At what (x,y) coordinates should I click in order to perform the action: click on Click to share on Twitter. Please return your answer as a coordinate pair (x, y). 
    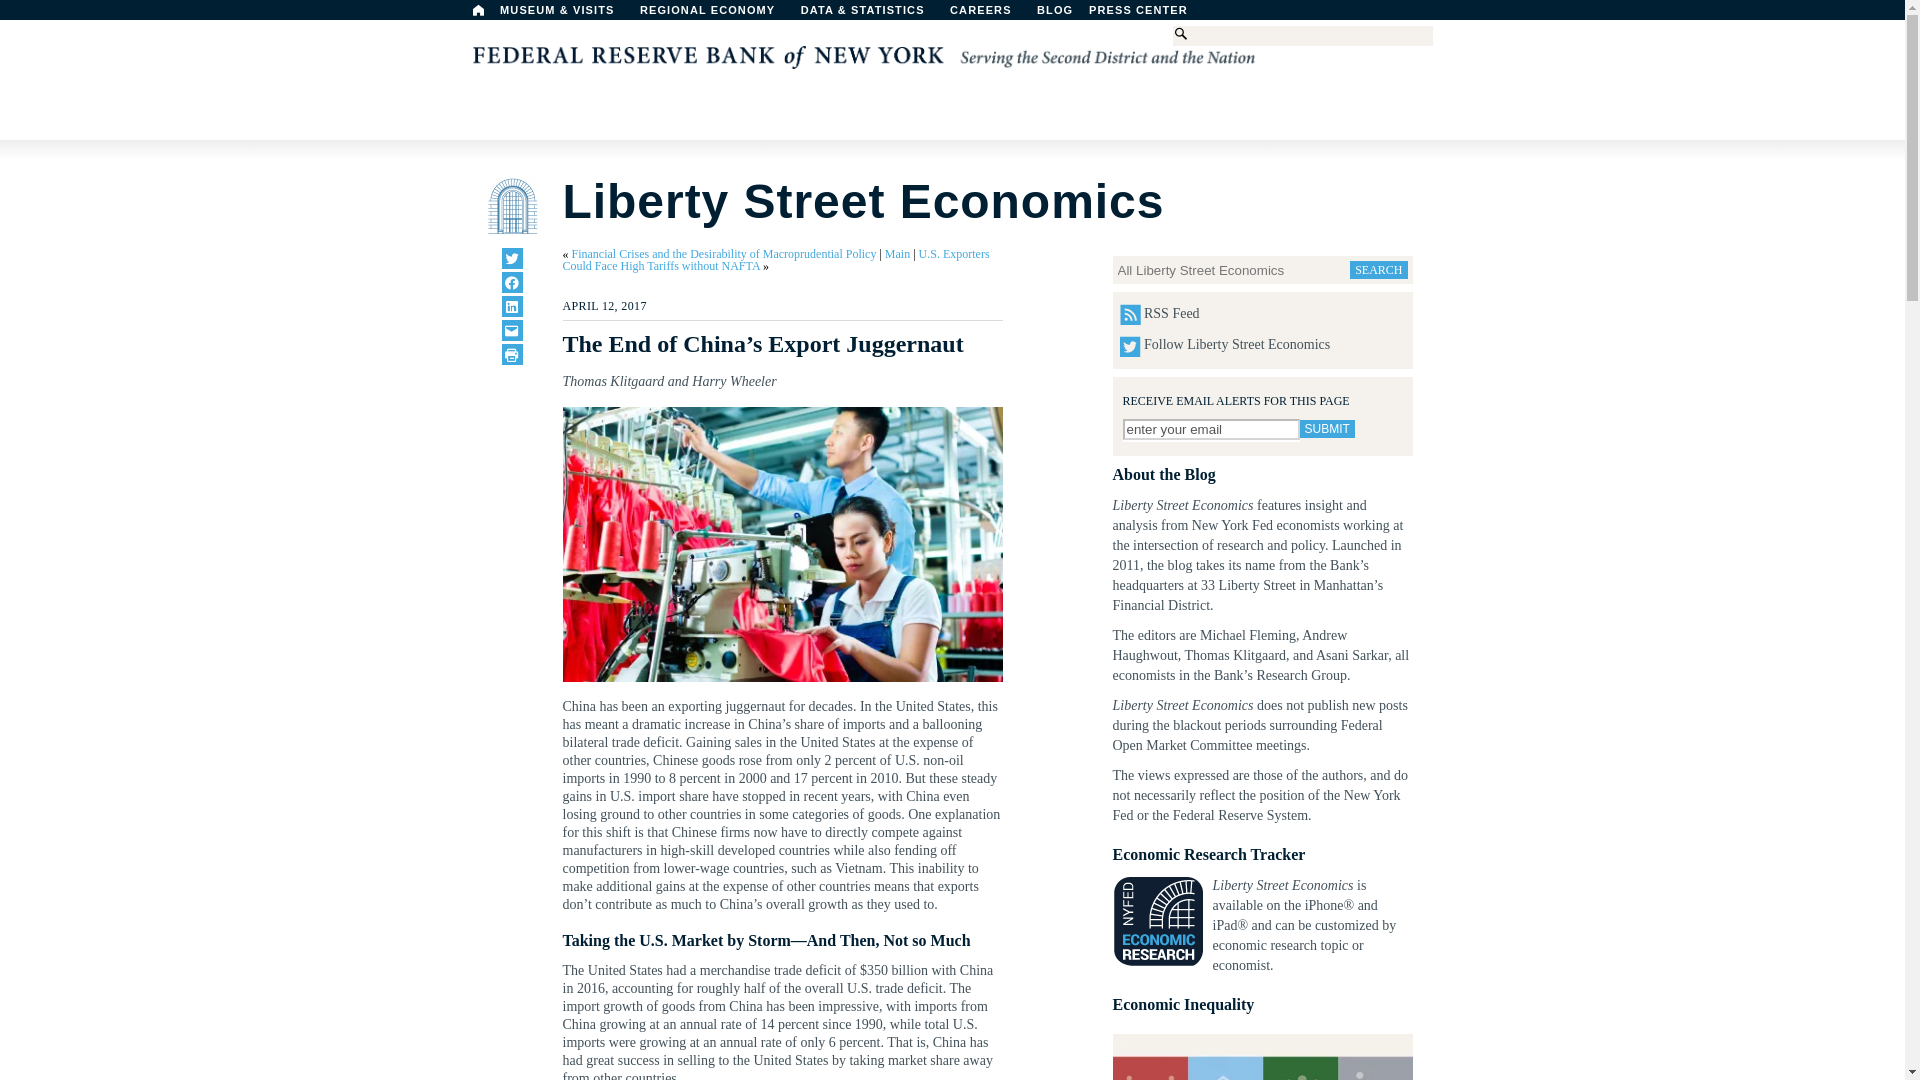
    Looking at the image, I should click on (512, 258).